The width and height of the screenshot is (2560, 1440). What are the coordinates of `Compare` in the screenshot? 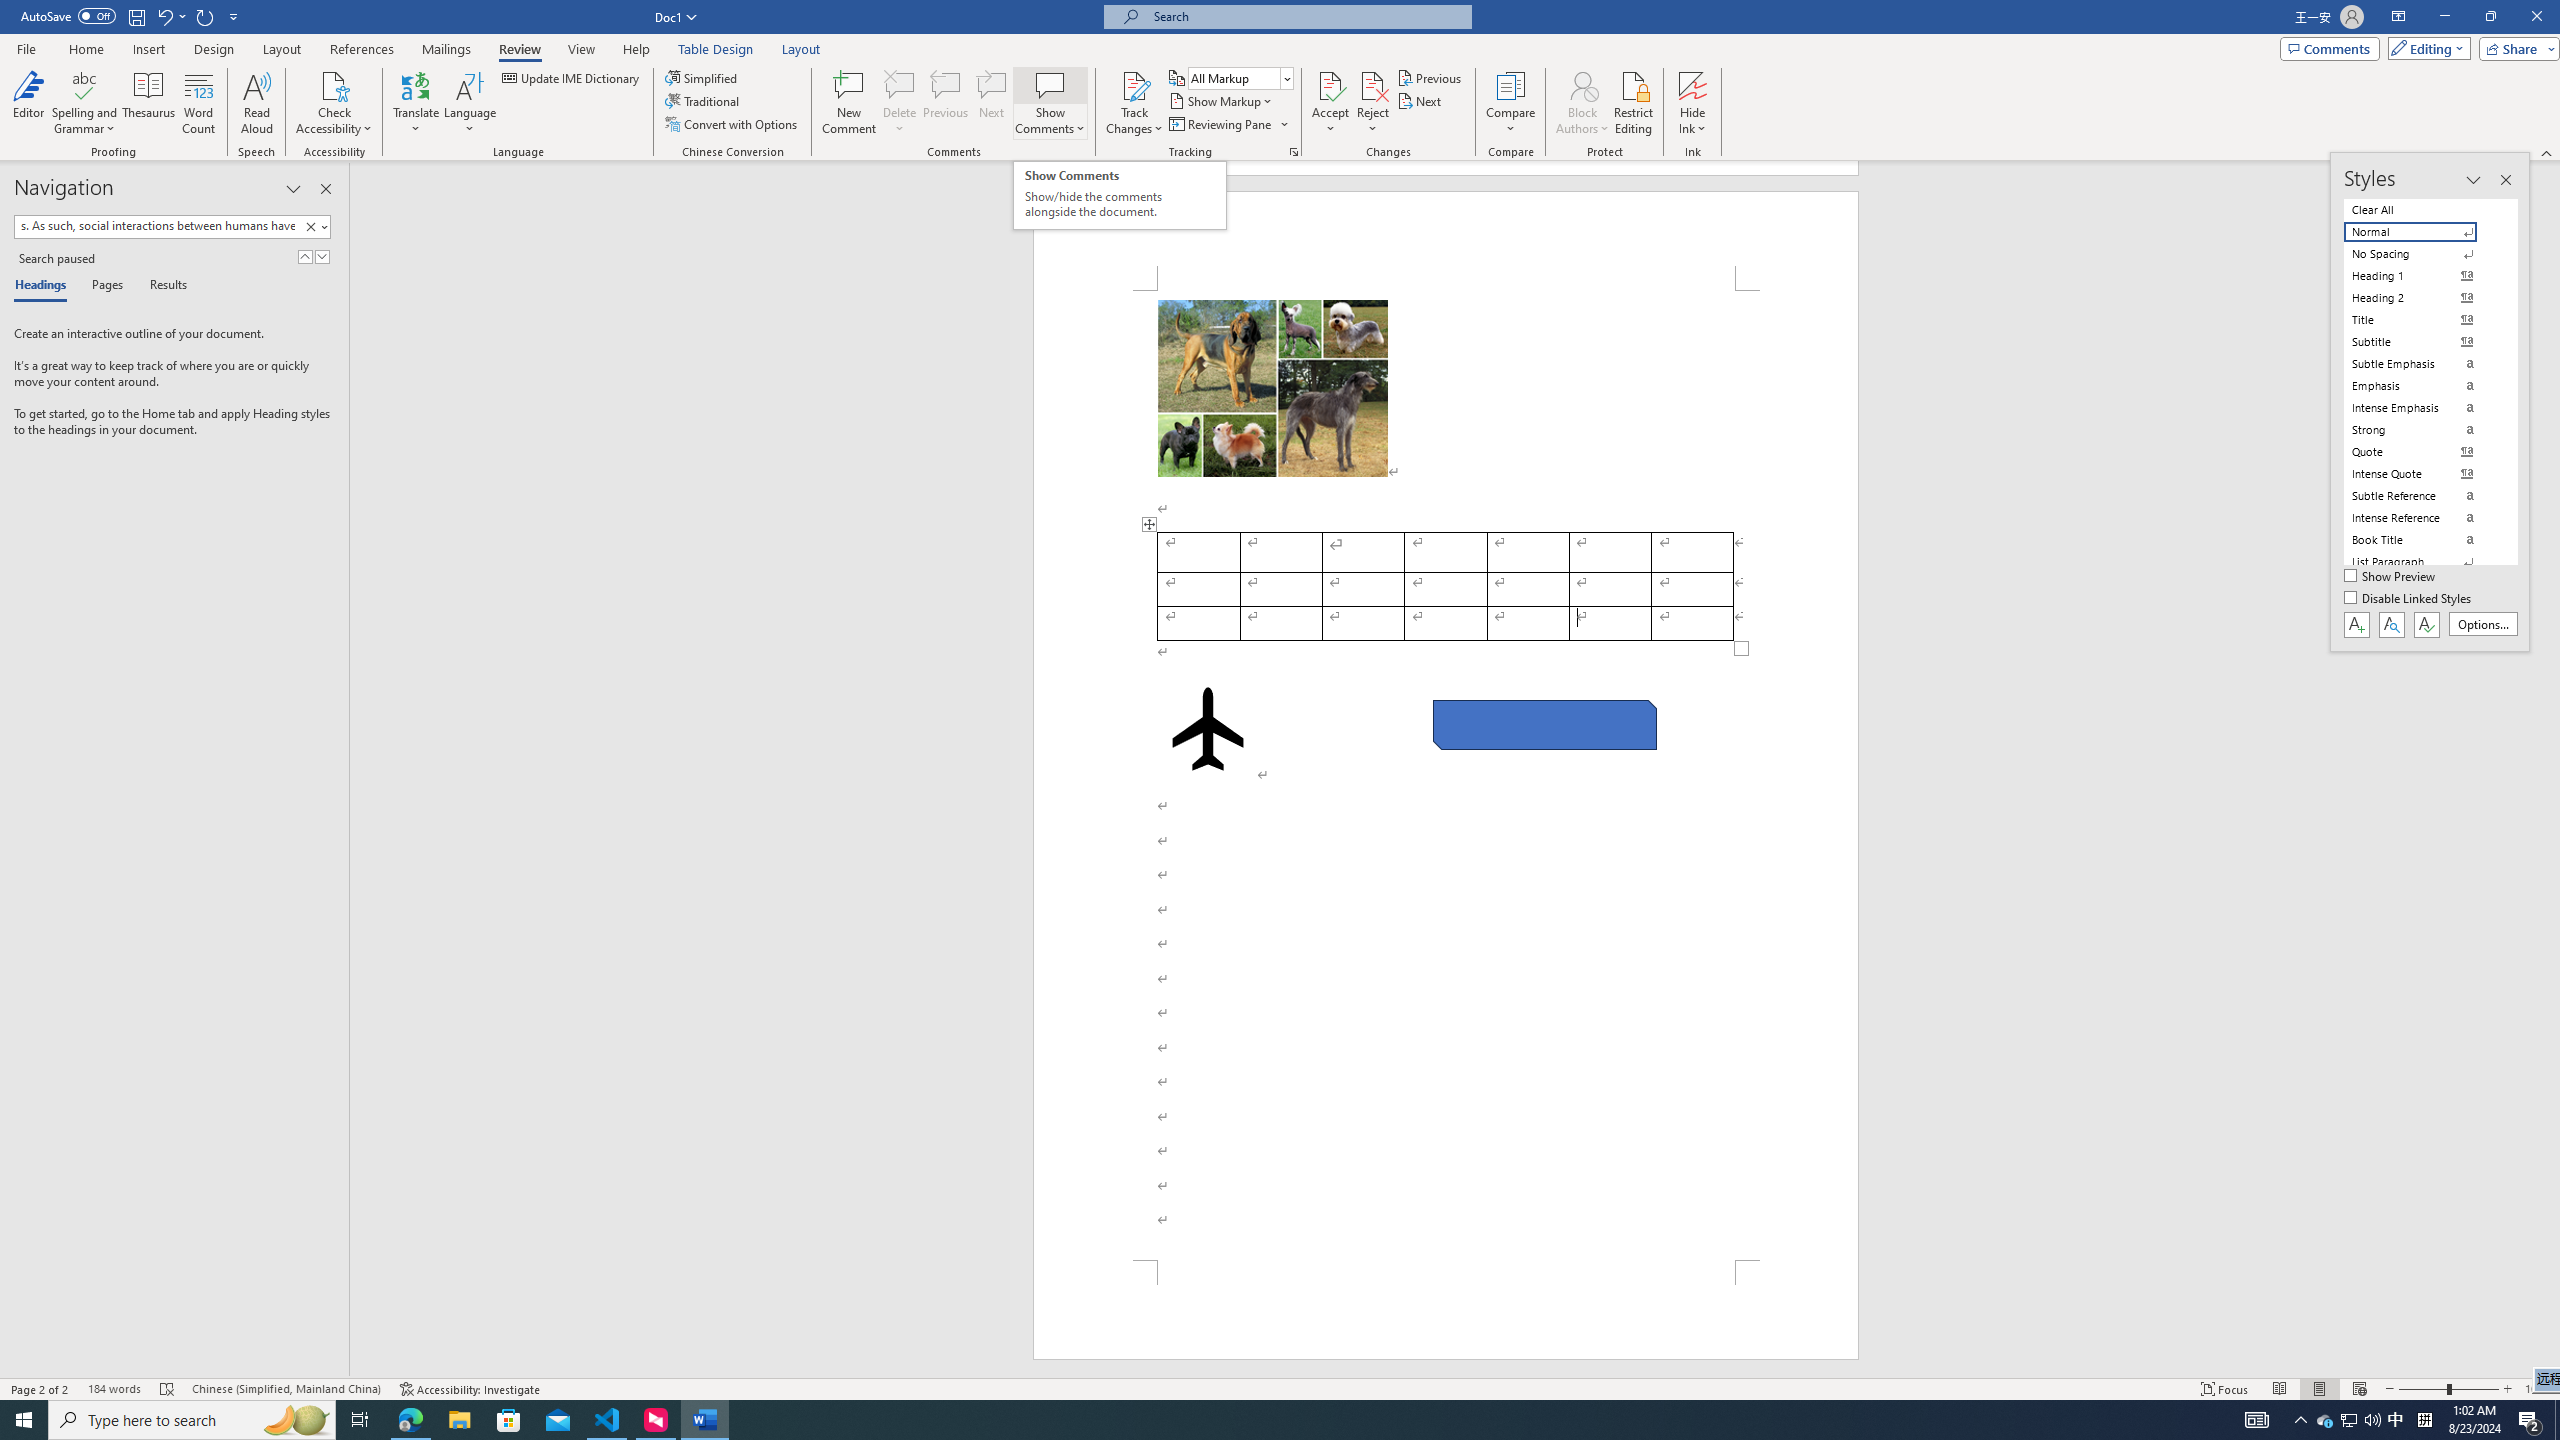 It's located at (1511, 103).